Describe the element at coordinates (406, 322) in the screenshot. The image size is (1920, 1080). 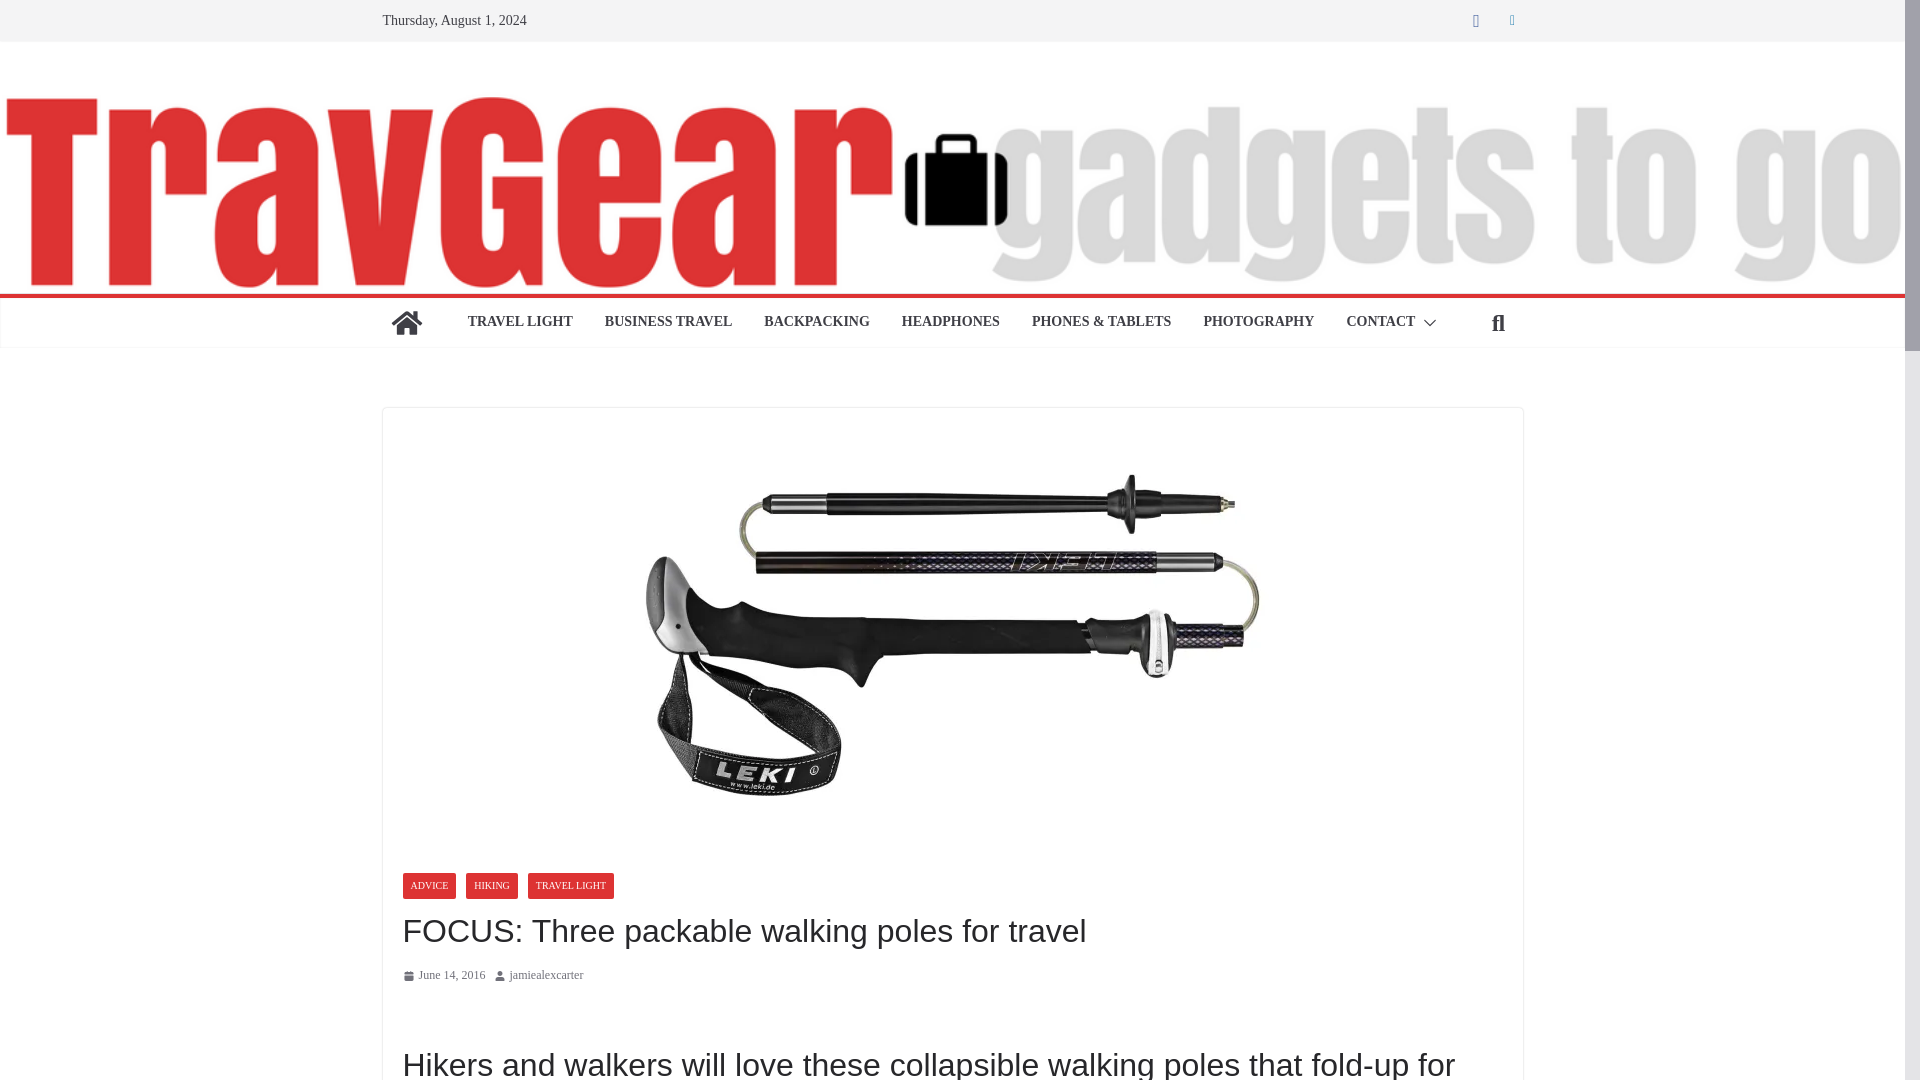
I see `Travgear.com` at that location.